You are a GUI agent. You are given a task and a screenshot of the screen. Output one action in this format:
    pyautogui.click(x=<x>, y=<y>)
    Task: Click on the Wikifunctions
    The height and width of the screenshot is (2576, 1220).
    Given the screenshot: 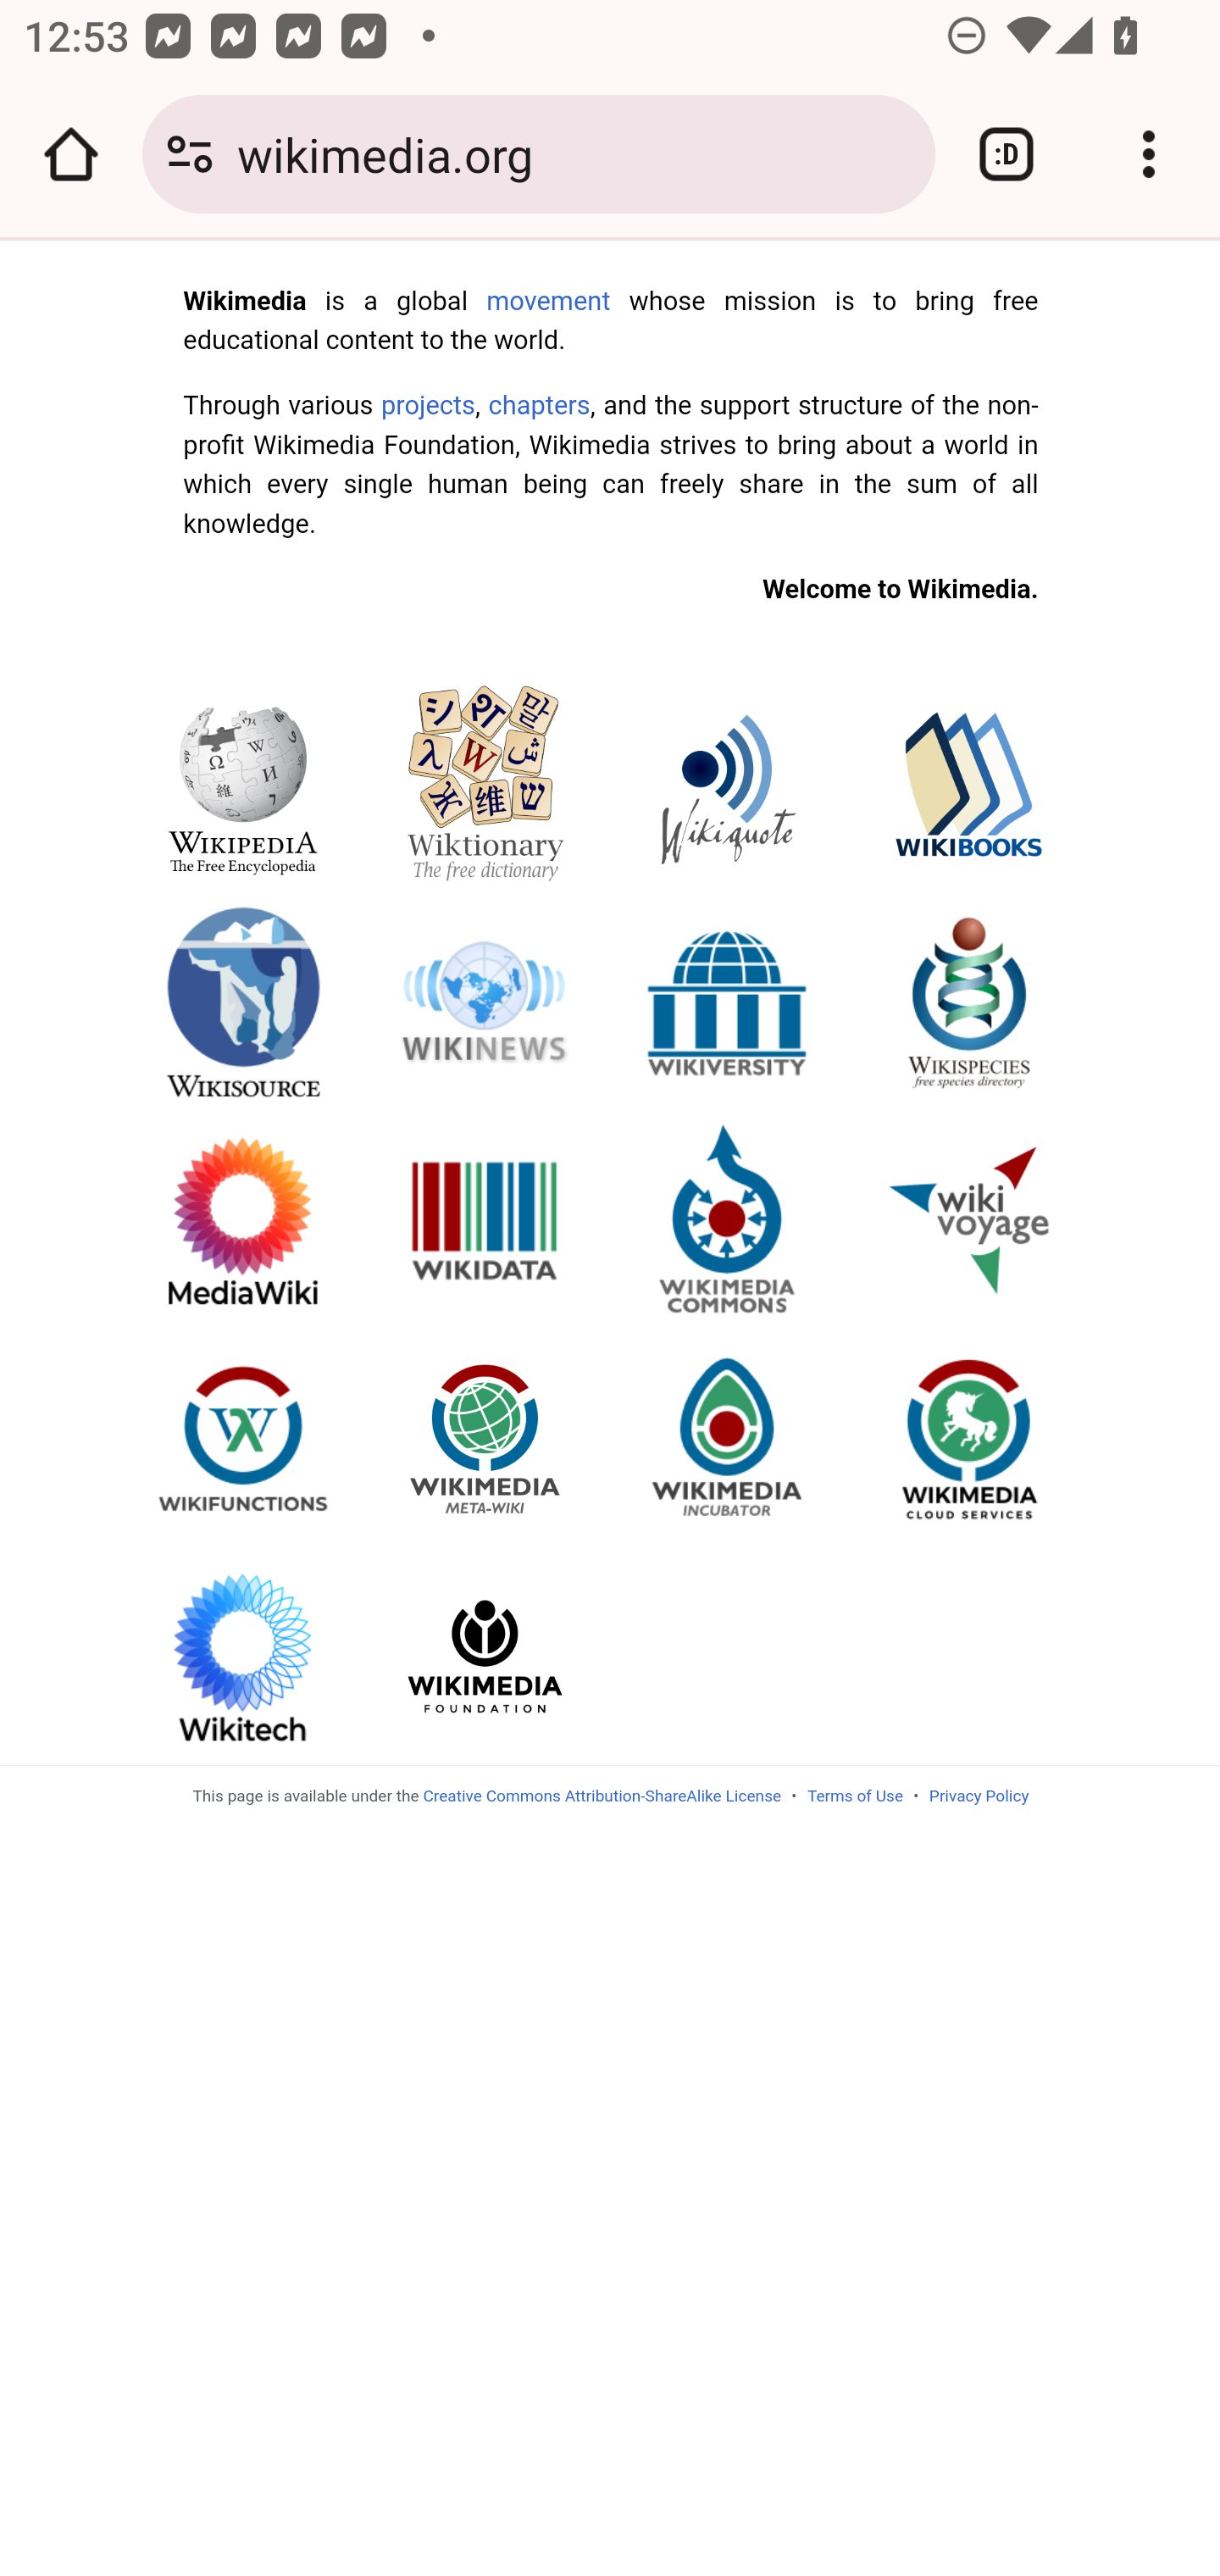 What is the action you would take?
    pyautogui.click(x=242, y=1437)
    